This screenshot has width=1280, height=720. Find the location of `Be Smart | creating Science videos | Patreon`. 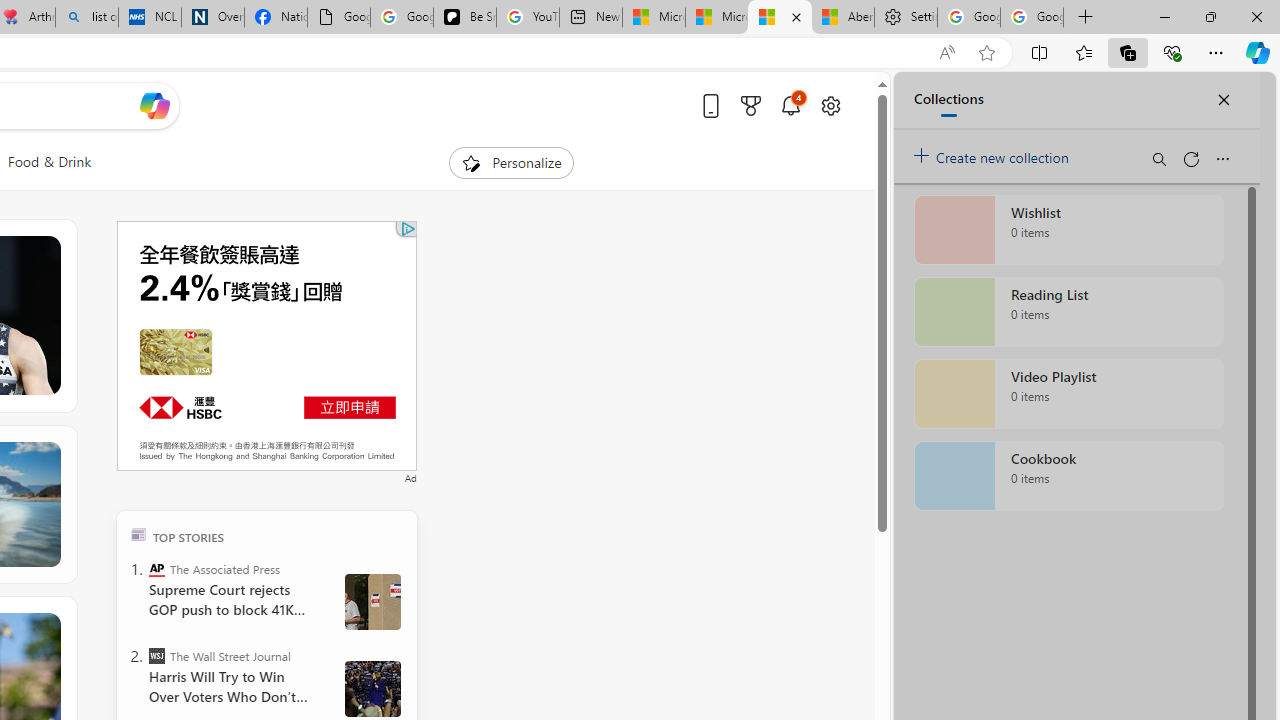

Be Smart | creating Science videos | Patreon is located at coordinates (464, 18).